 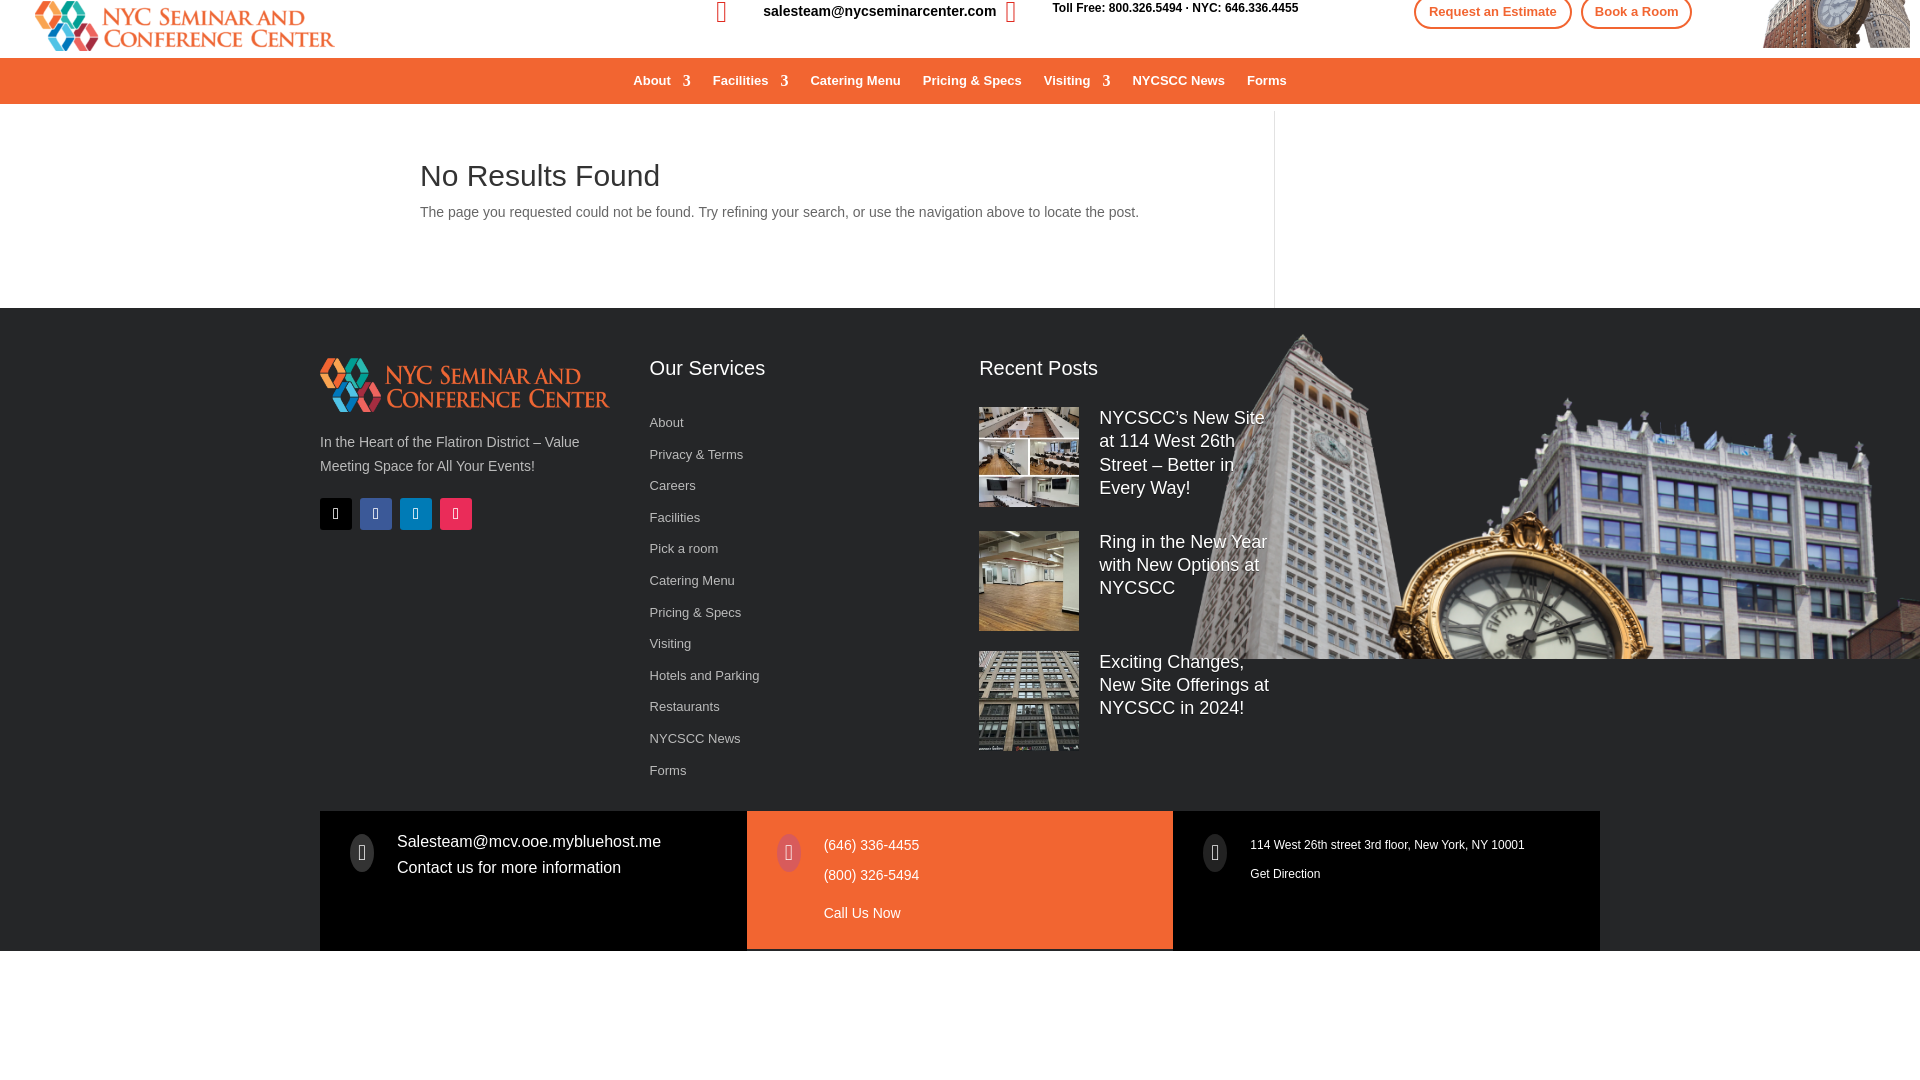 I want to click on Visiting, so click(x=784, y=648).